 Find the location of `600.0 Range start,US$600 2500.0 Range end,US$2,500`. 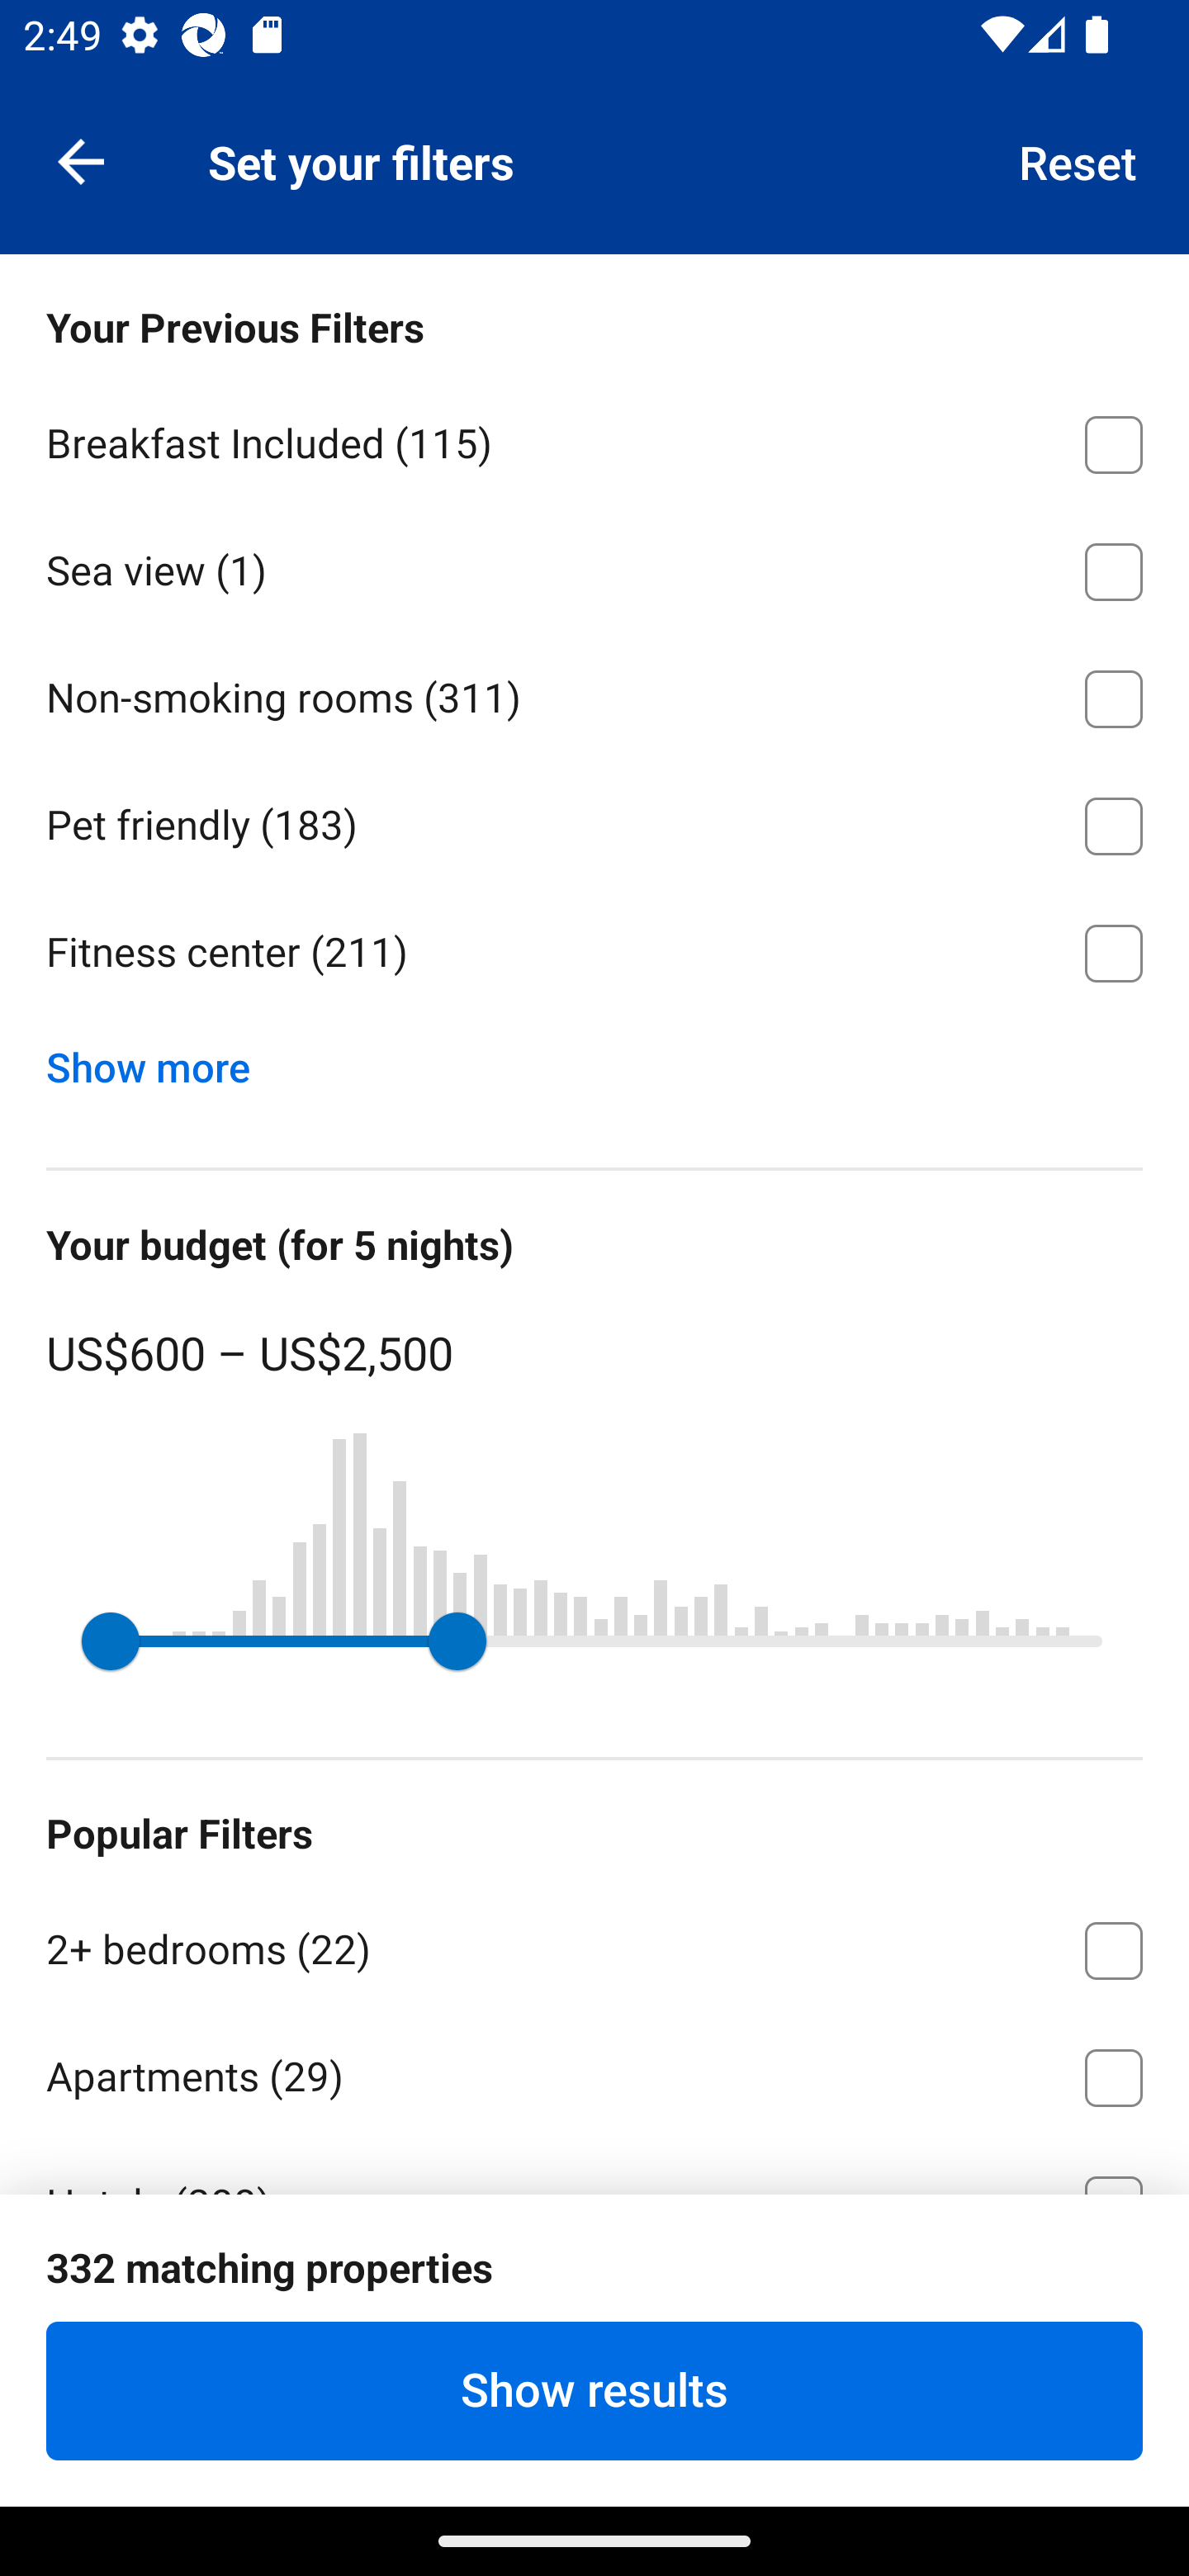

600.0 Range start,US$600 2500.0 Range end,US$2,500 is located at coordinates (594, 1641).